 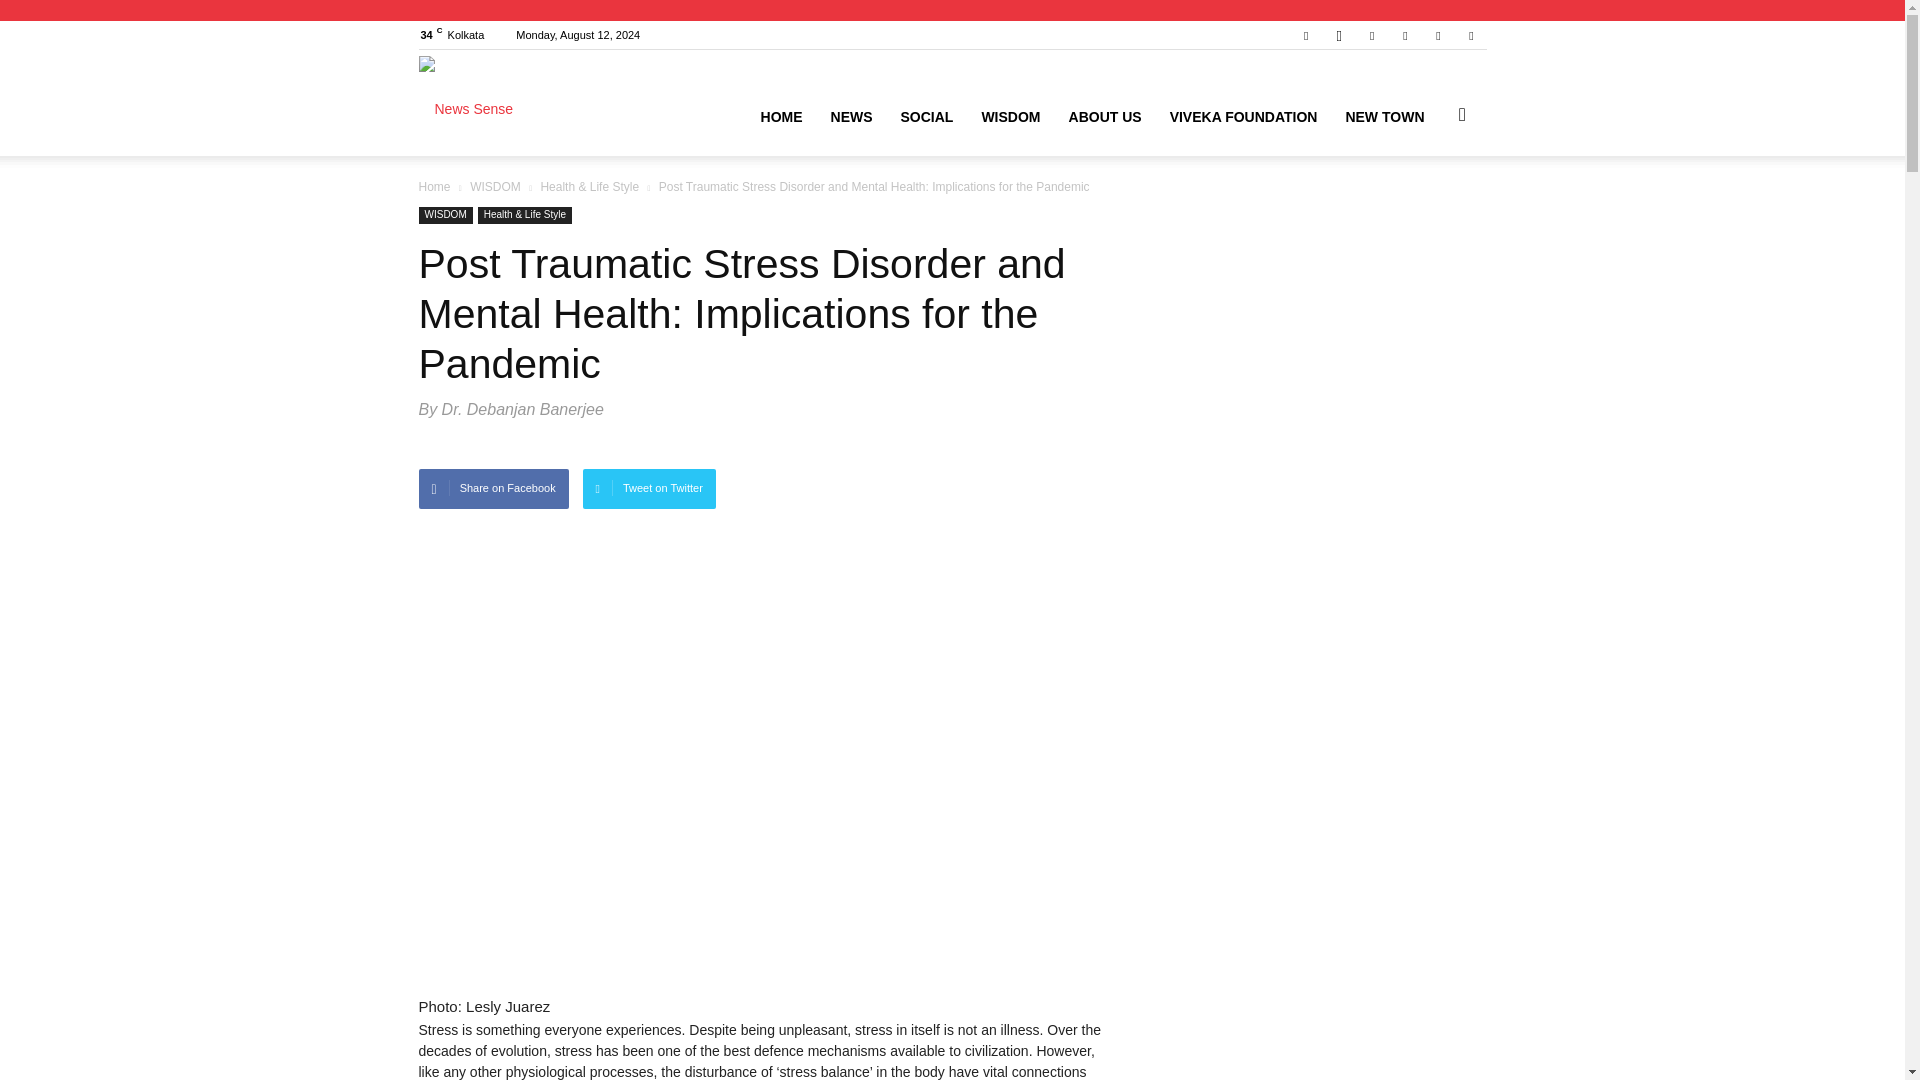 I want to click on RSS, so click(x=1405, y=34).